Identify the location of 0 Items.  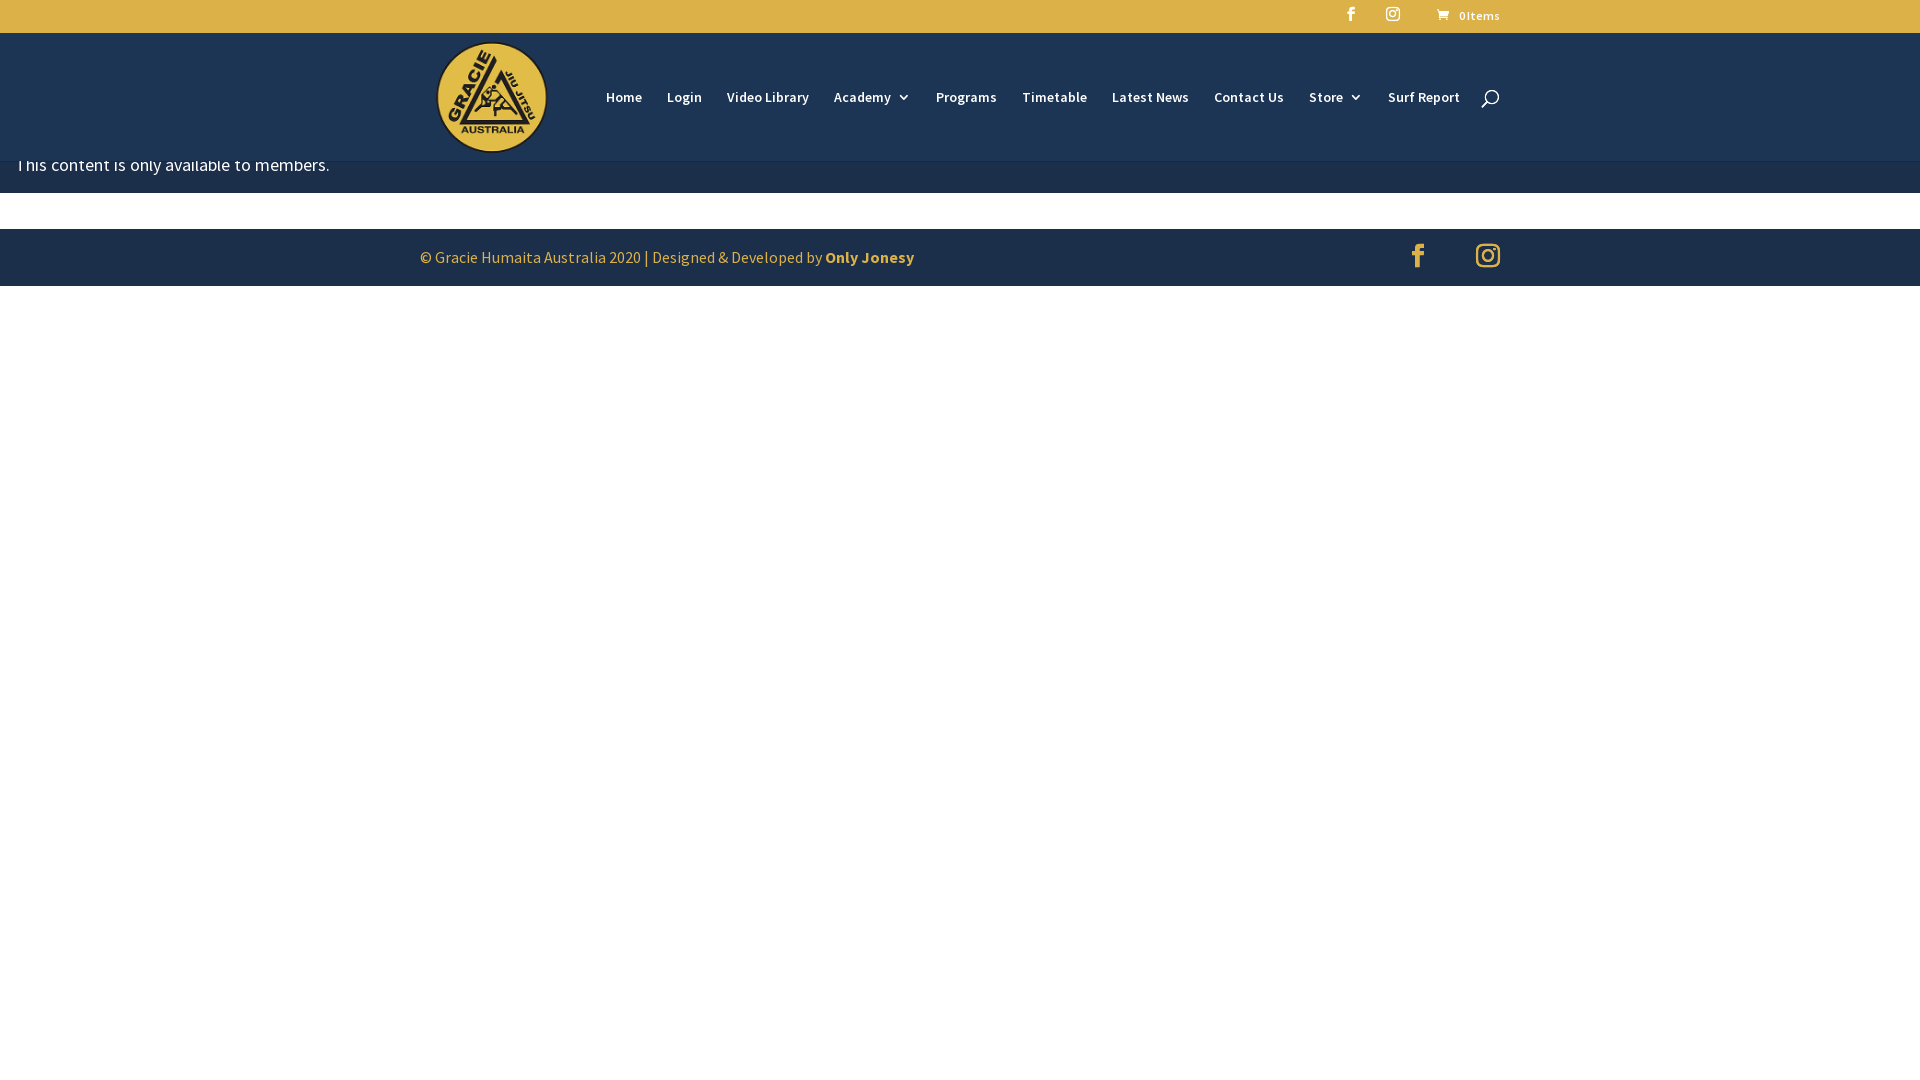
(1468, 16).